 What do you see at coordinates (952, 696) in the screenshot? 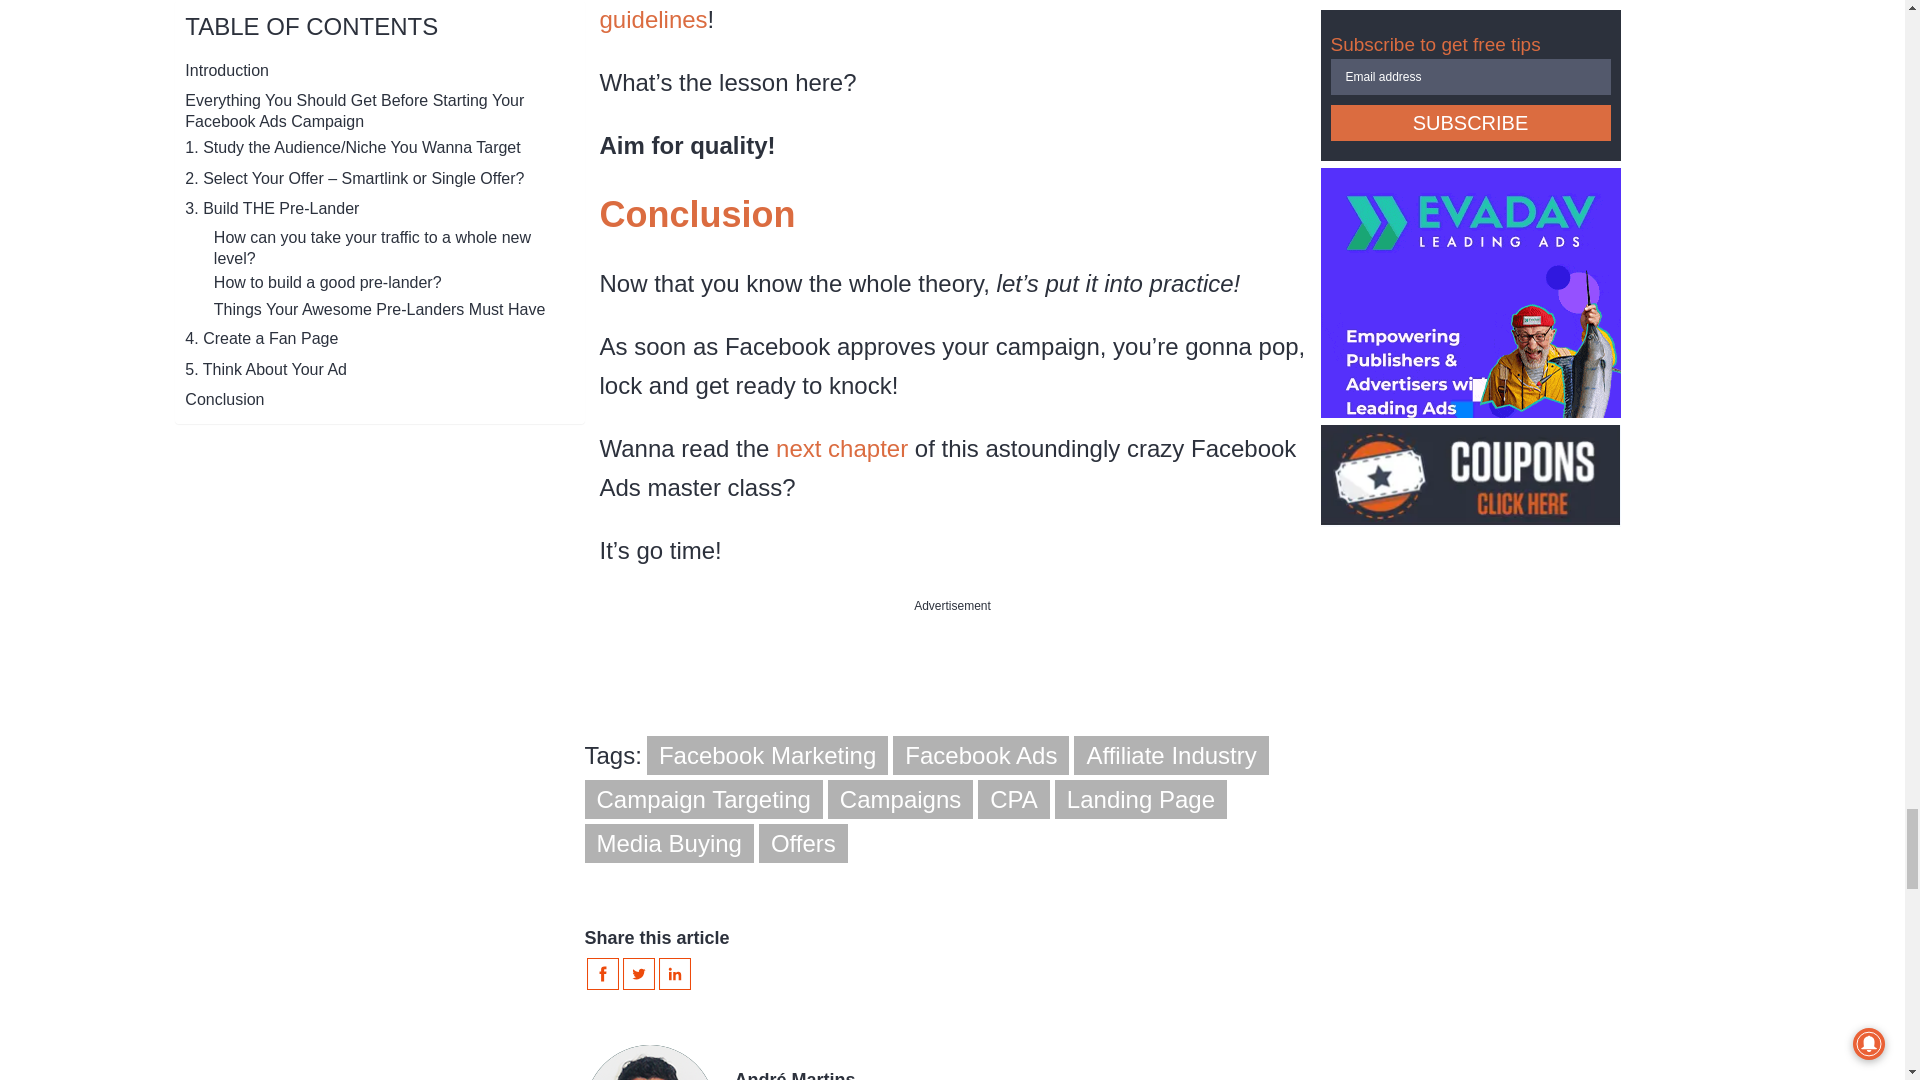
I see `banner placement 2` at bounding box center [952, 696].